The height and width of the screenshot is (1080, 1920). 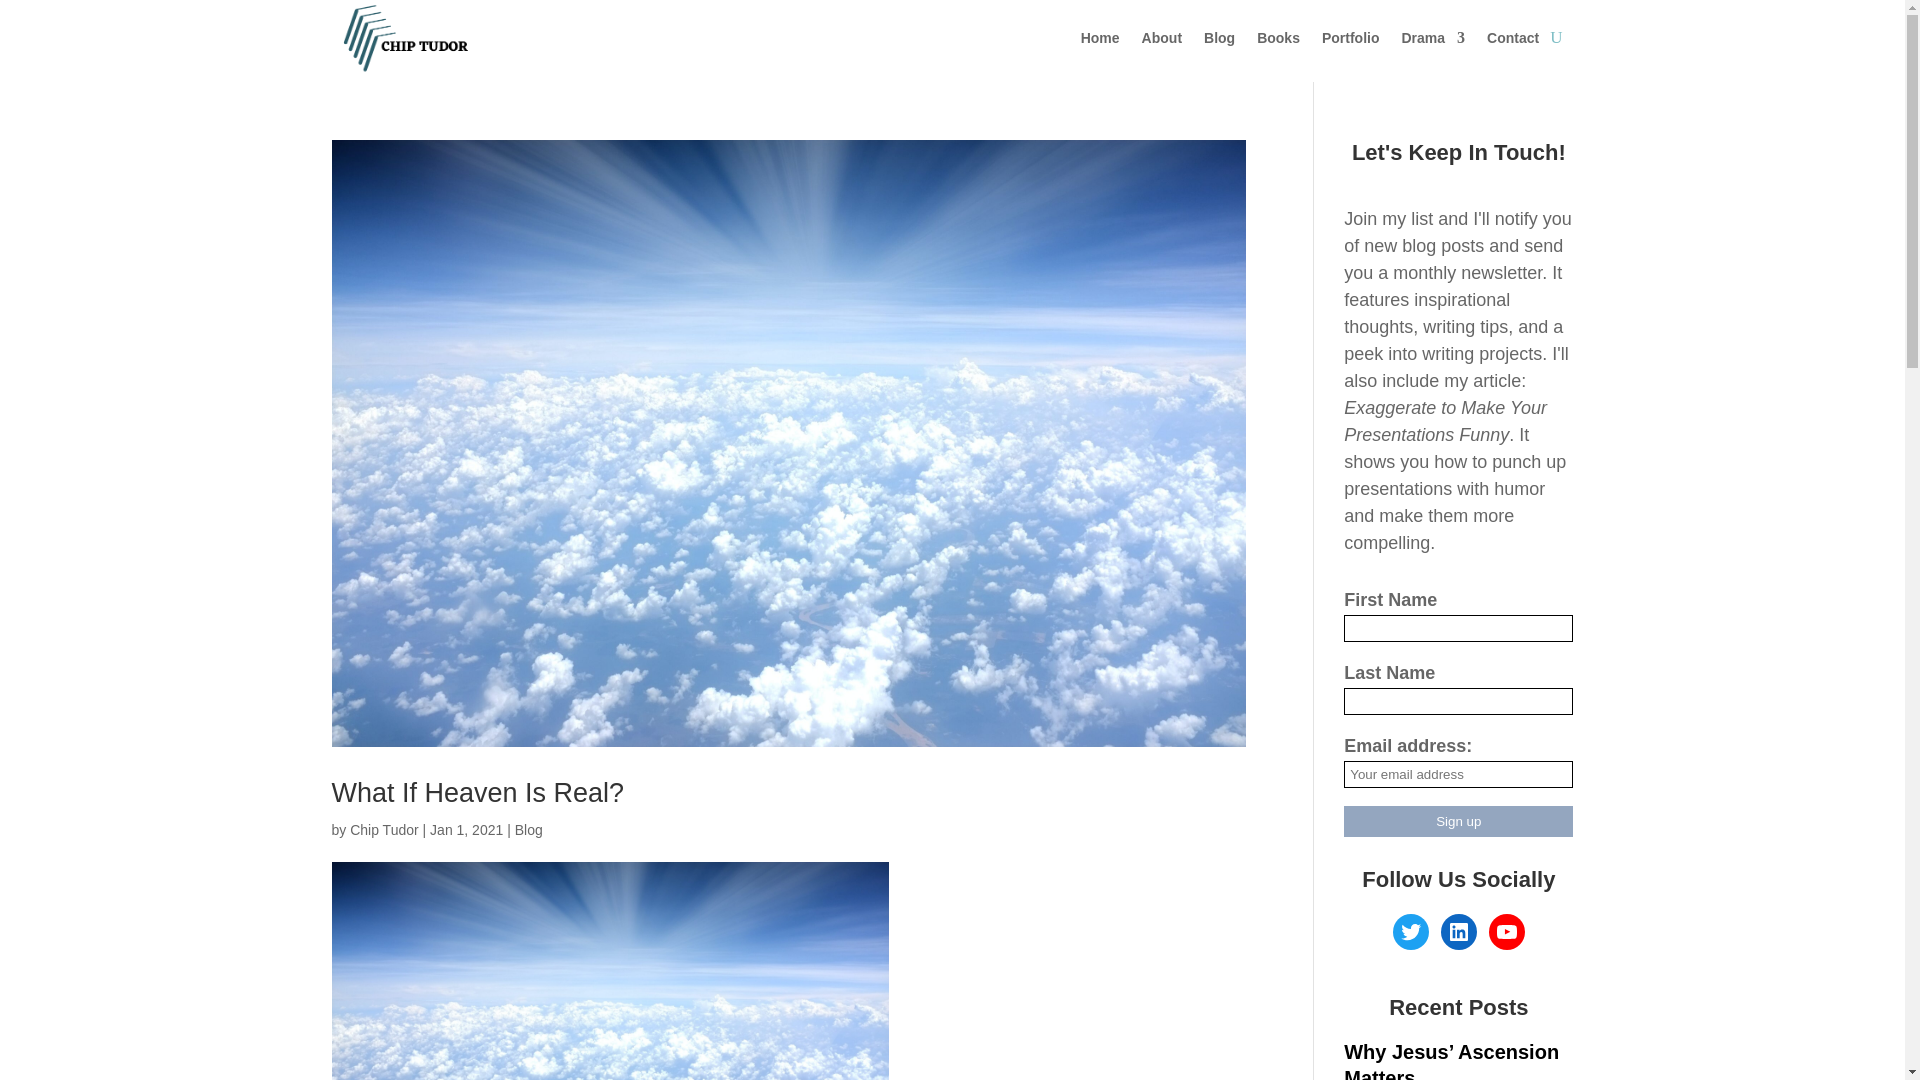 I want to click on Blog, so click(x=528, y=830).